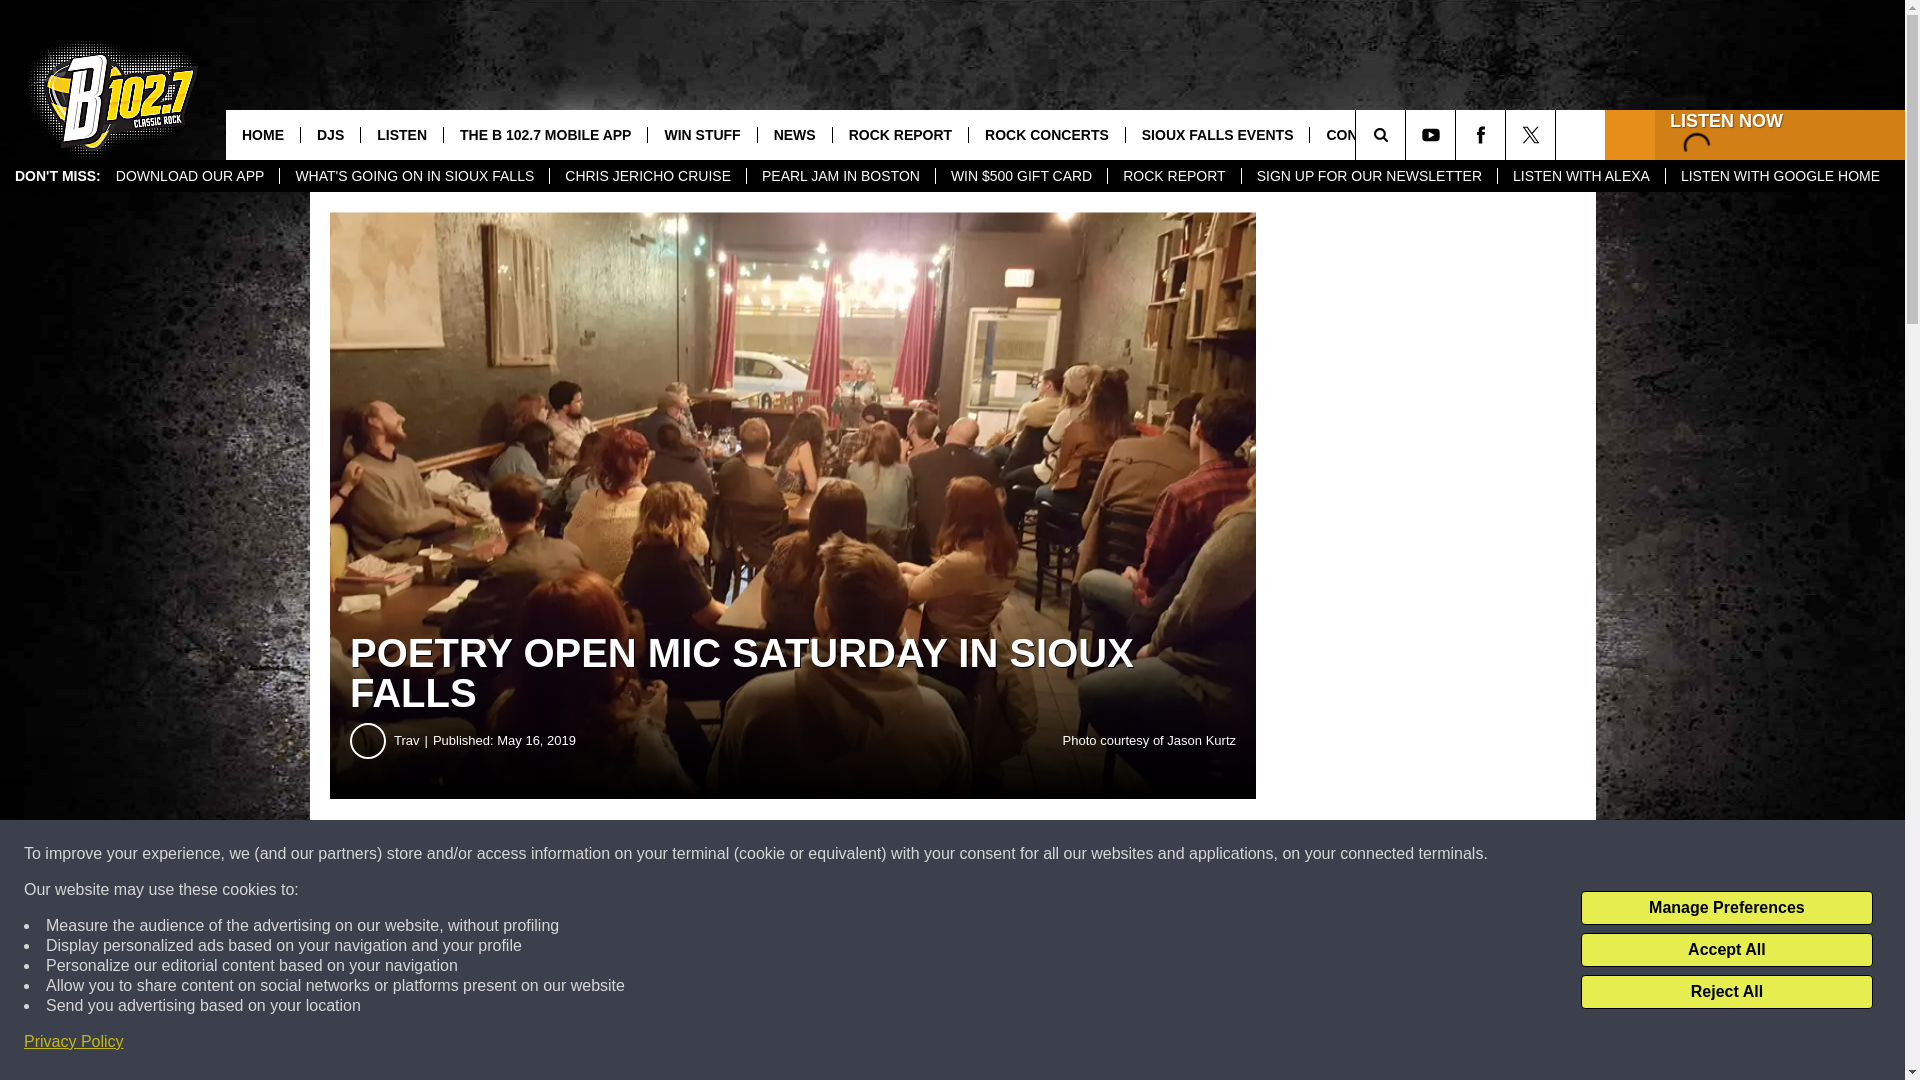 The height and width of the screenshot is (1080, 1920). Describe the element at coordinates (74, 1042) in the screenshot. I see `Privacy Policy` at that location.